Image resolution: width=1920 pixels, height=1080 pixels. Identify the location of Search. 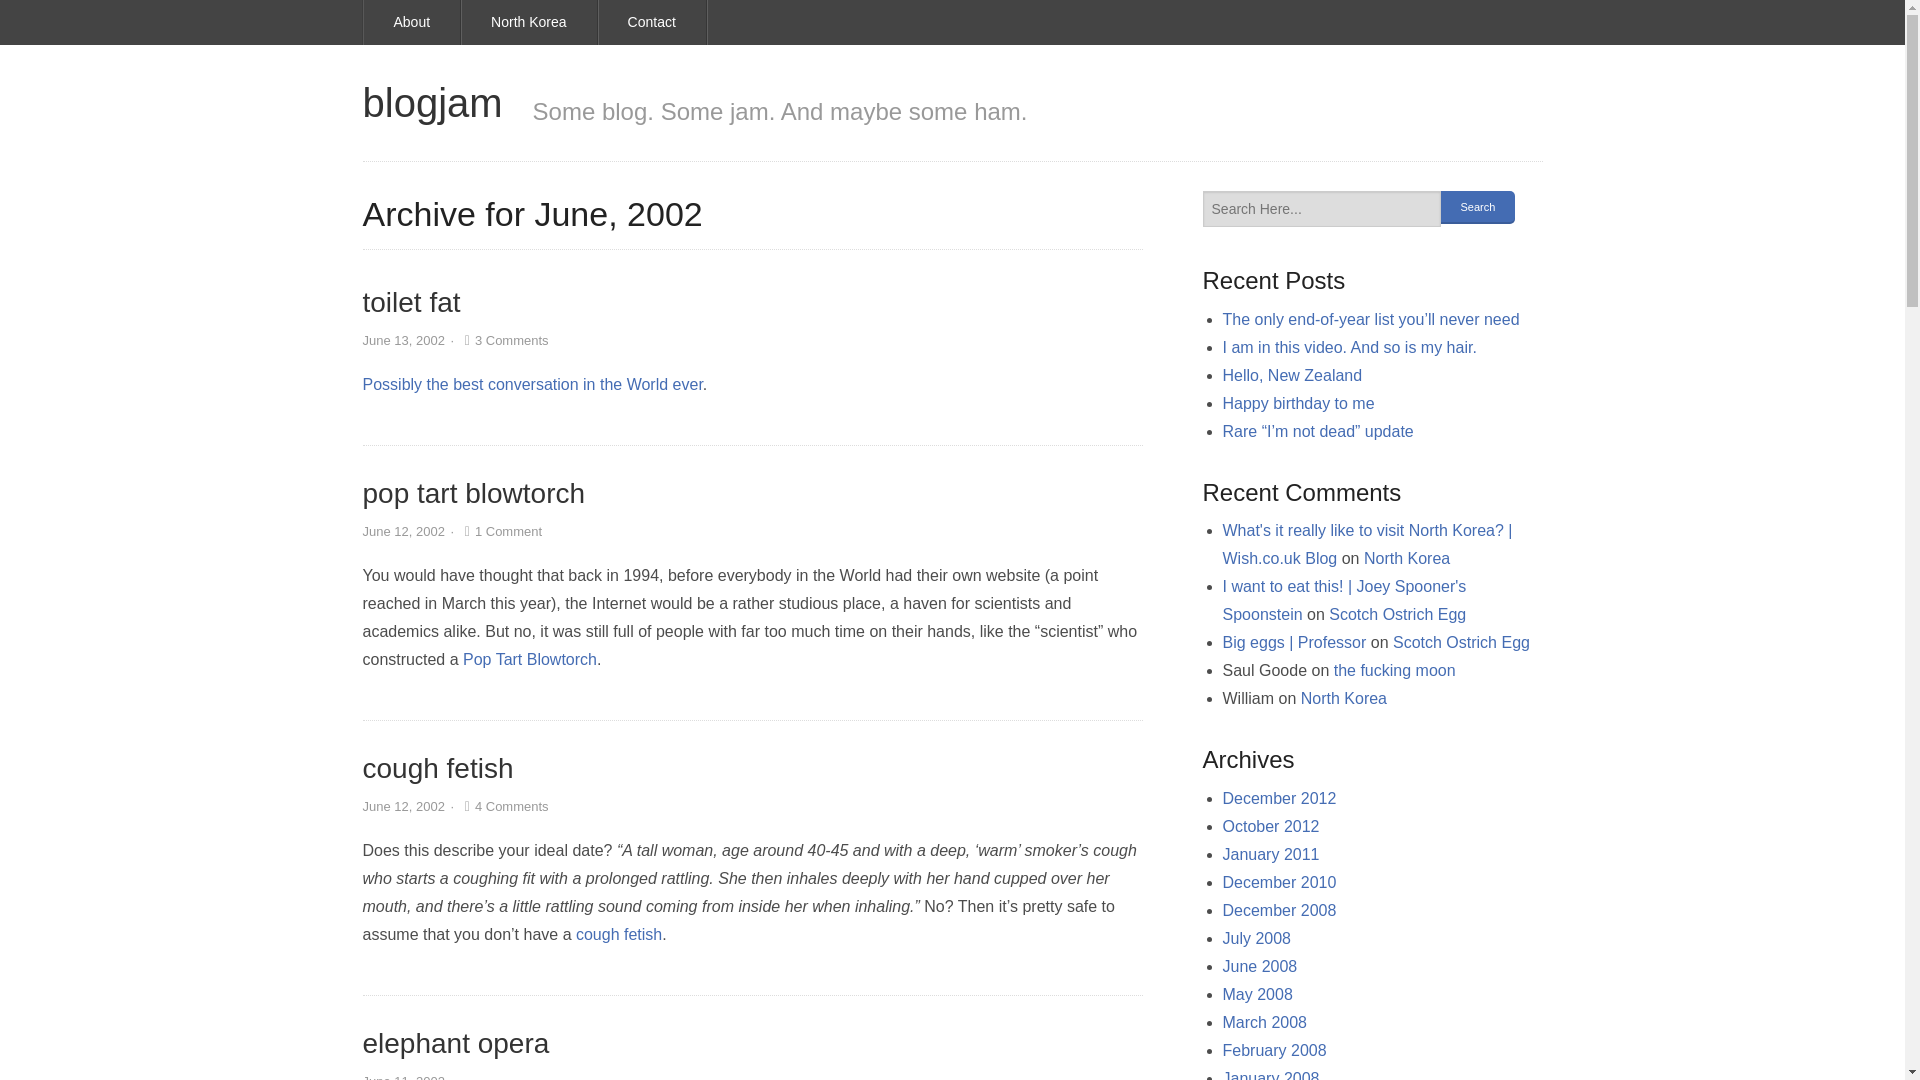
(1477, 207).